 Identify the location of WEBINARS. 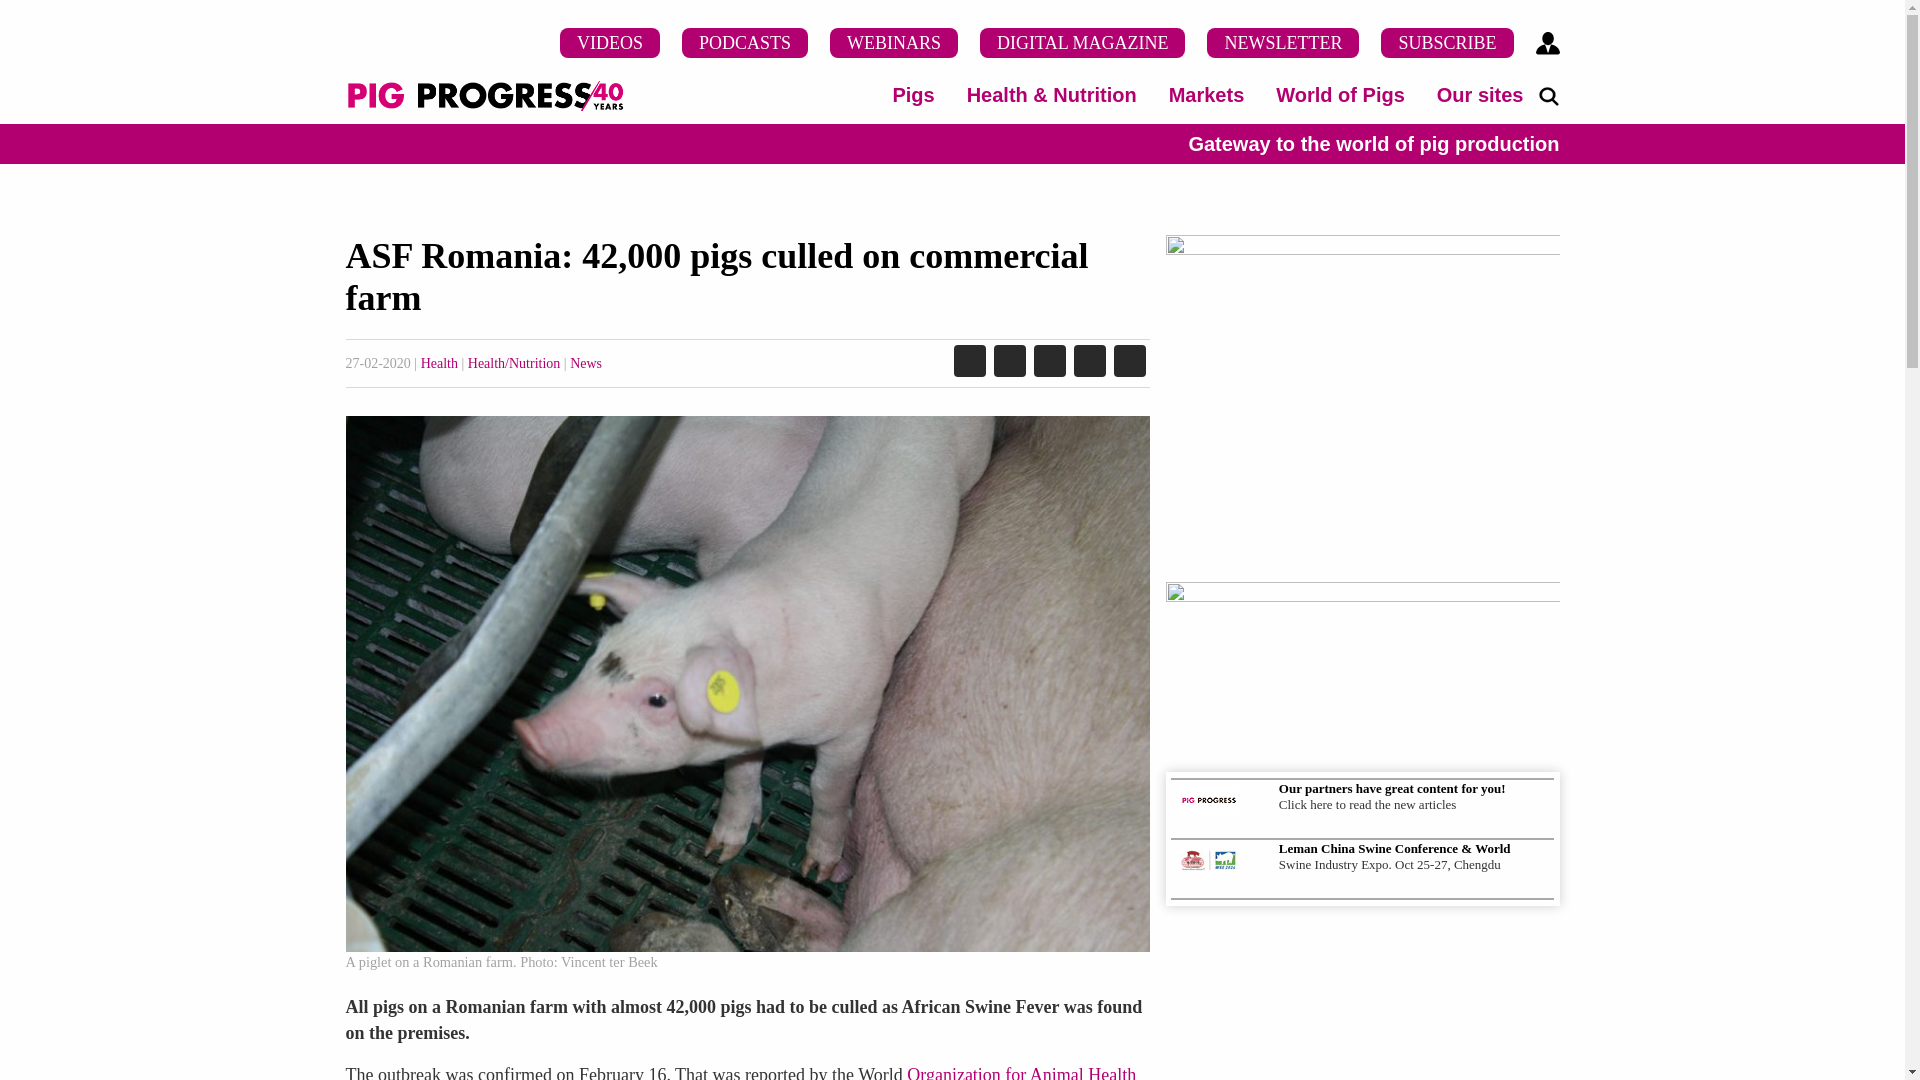
(894, 43).